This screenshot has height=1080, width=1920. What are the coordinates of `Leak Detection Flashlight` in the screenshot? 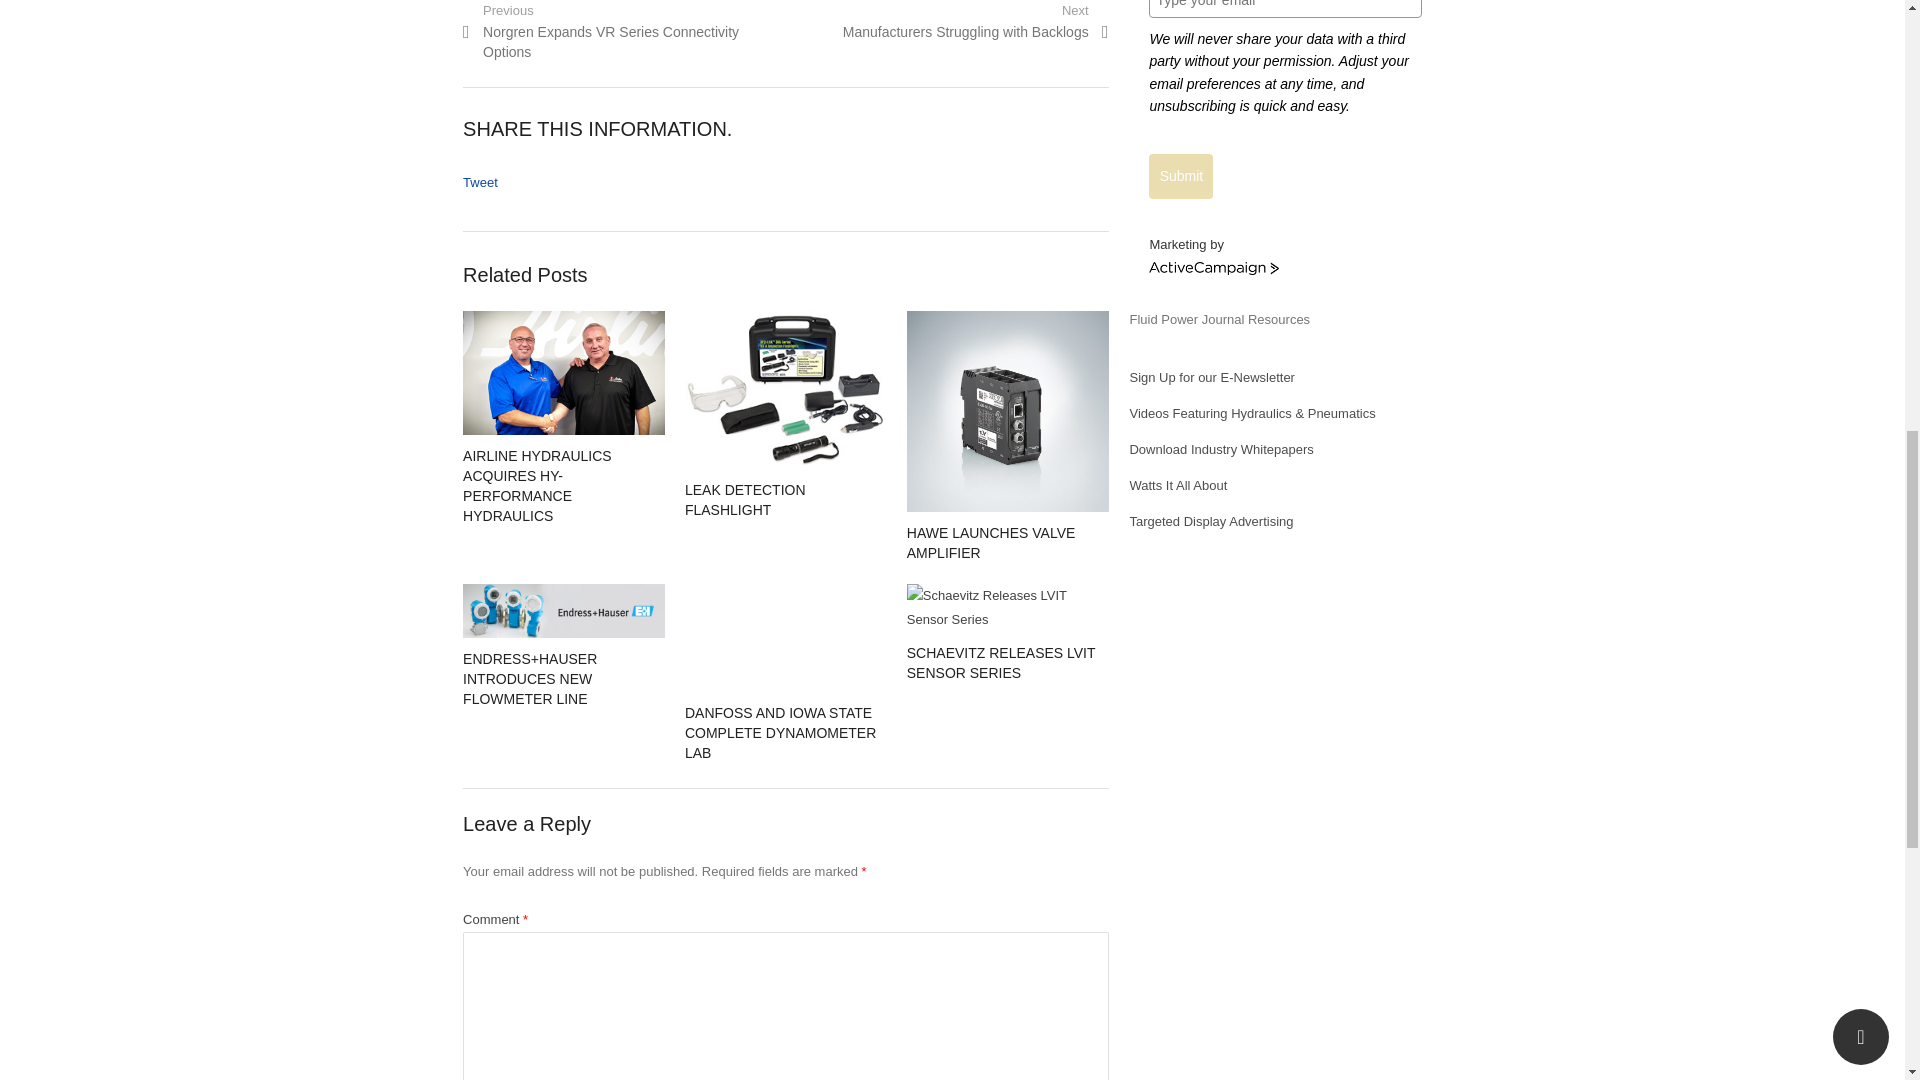 It's located at (746, 500).